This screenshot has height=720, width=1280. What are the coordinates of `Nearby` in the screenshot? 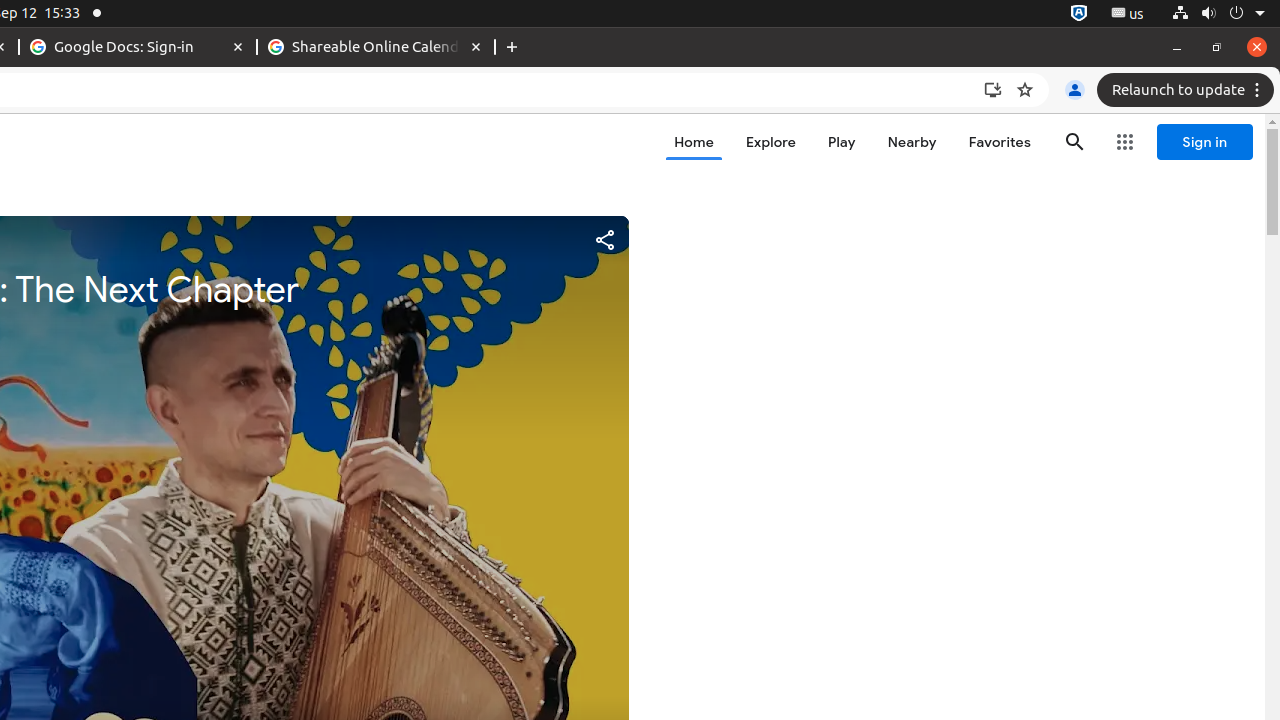 It's located at (912, 142).